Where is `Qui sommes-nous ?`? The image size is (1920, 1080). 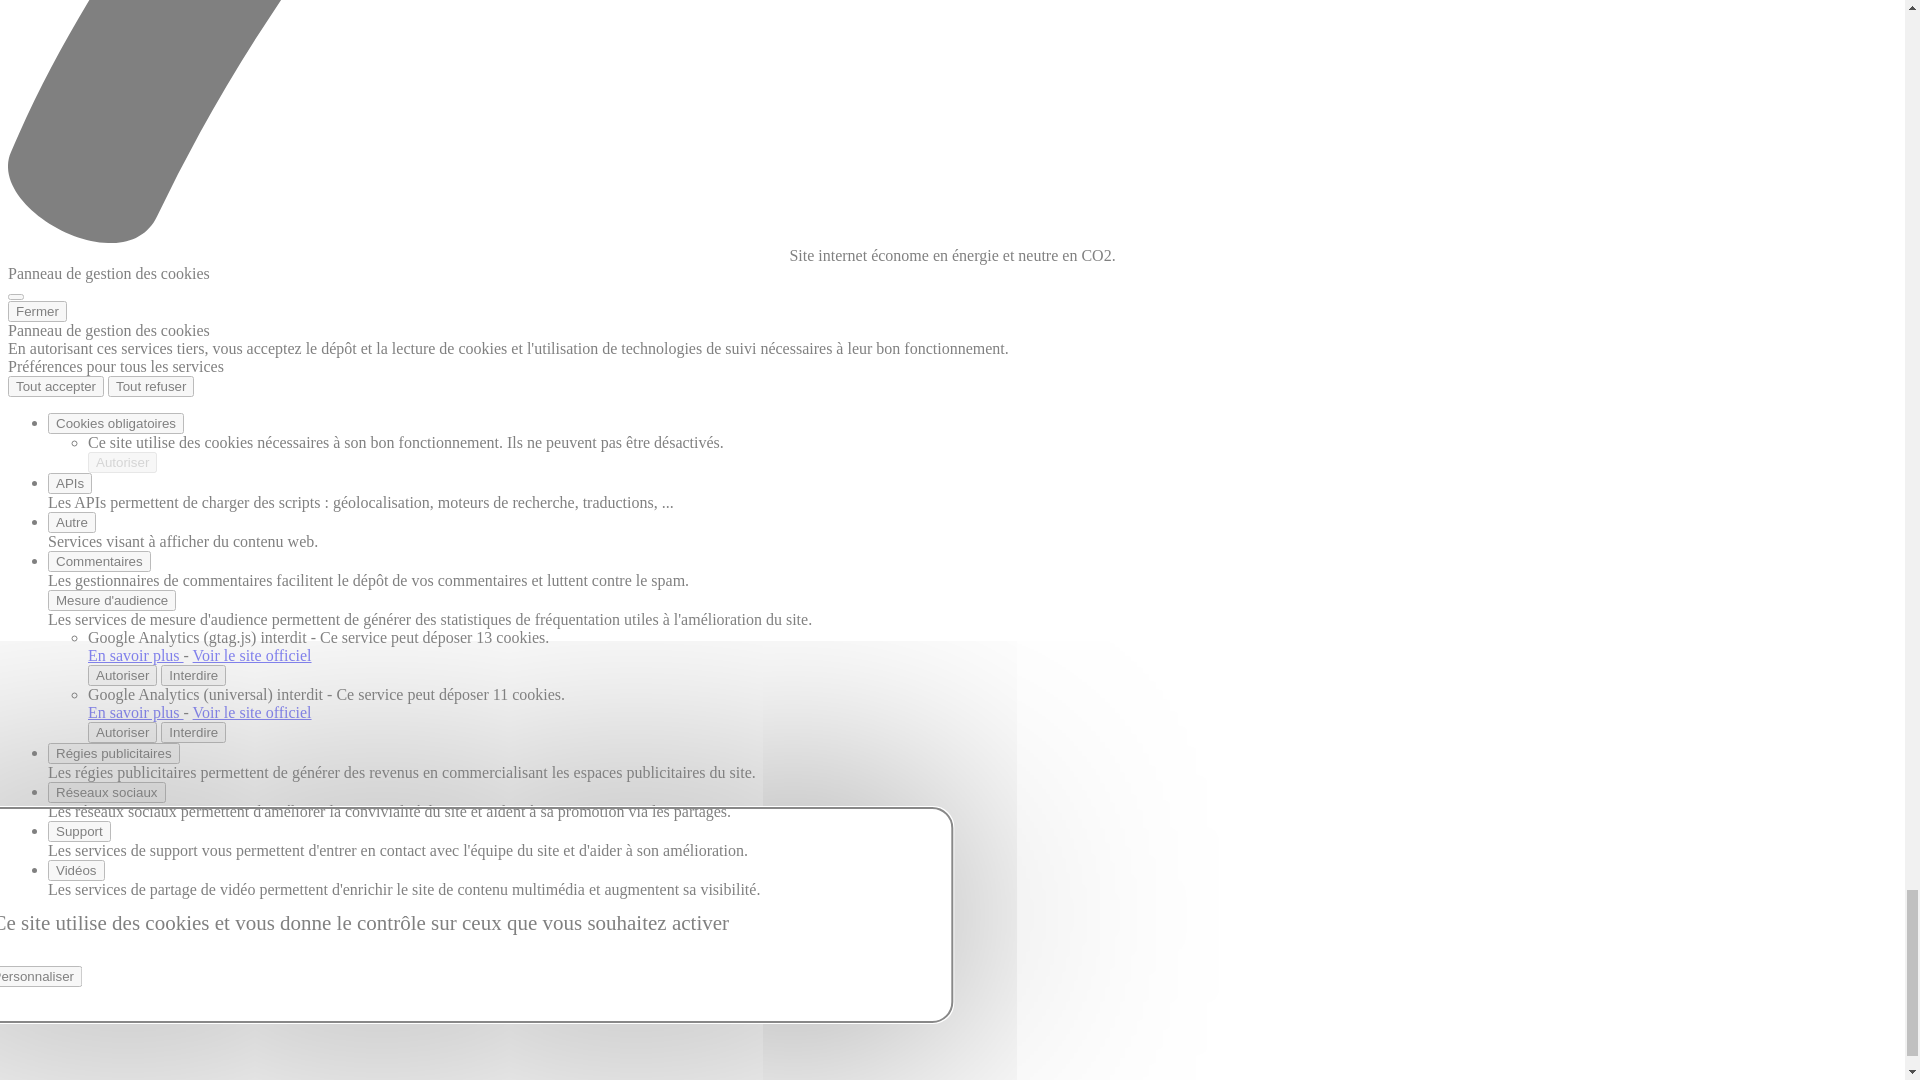 Qui sommes-nous ? is located at coordinates (152, 538).